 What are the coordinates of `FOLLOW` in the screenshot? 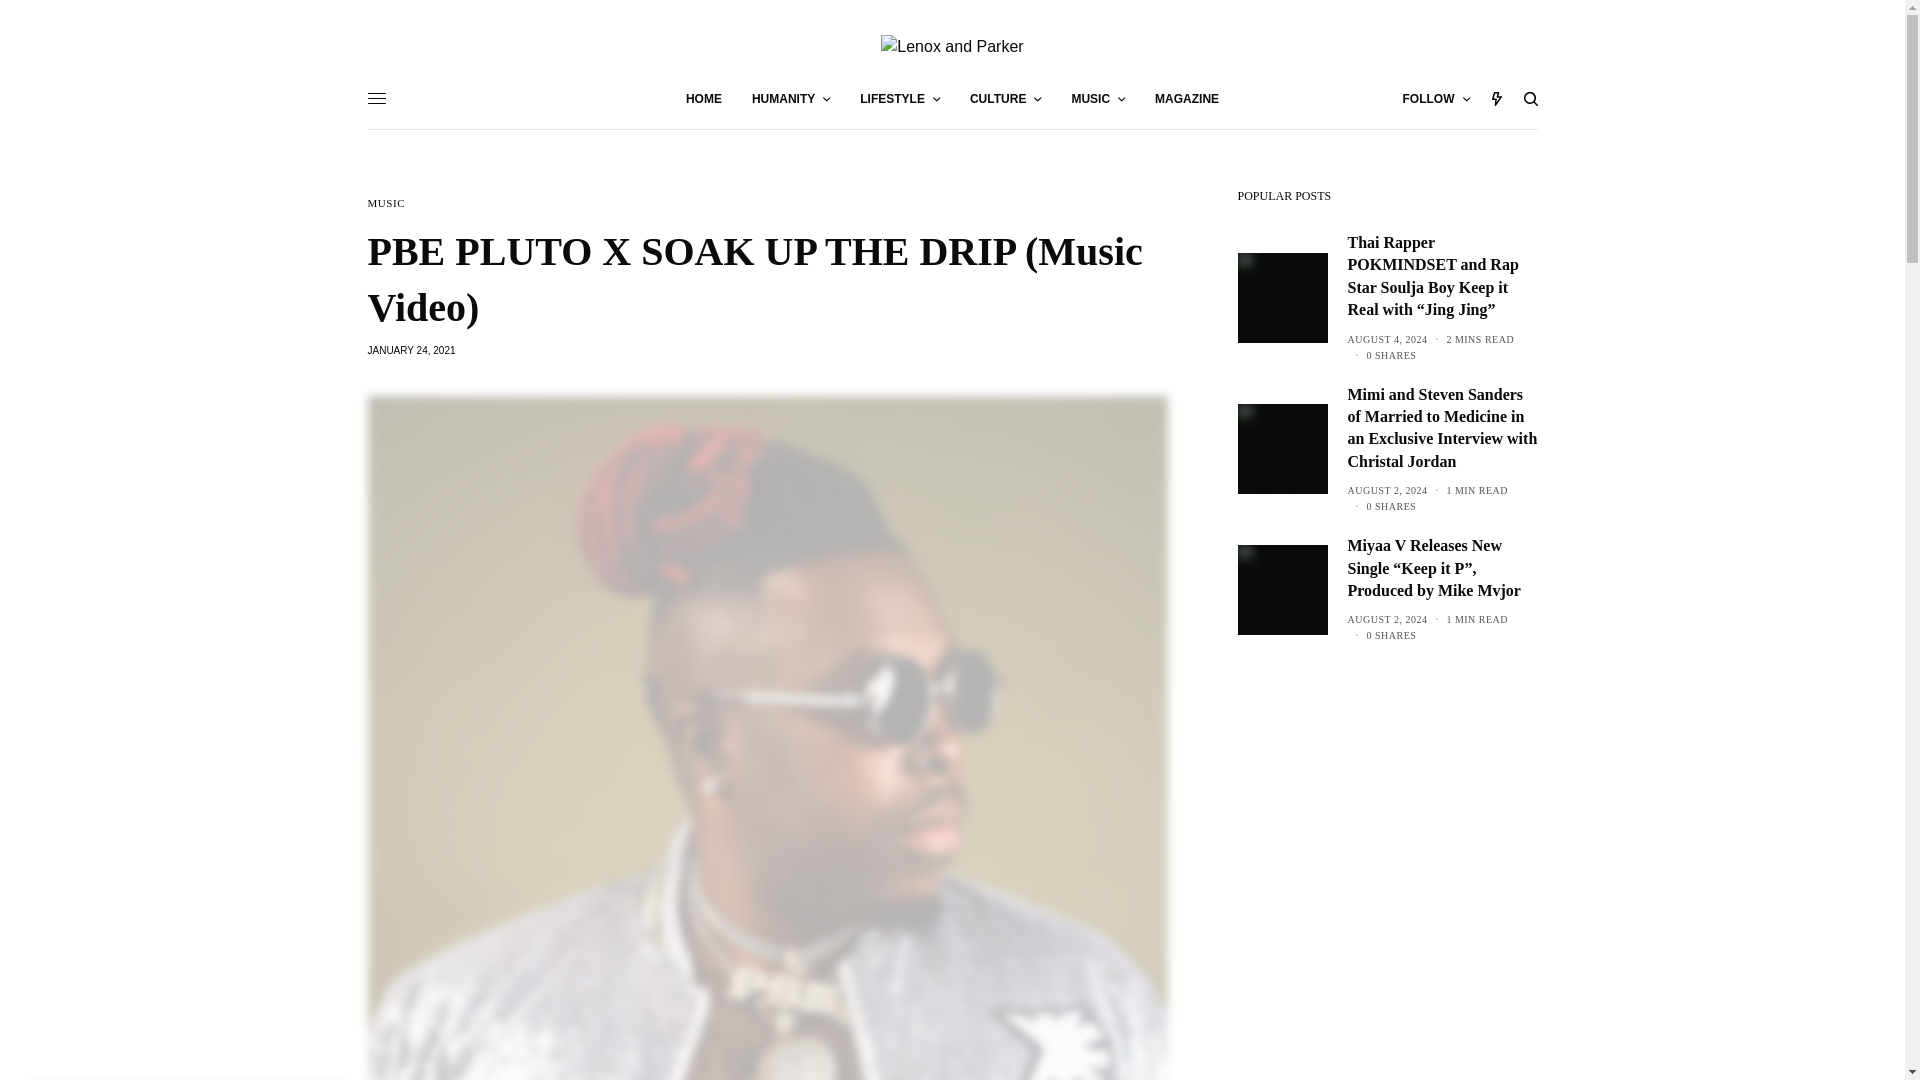 It's located at (1436, 98).